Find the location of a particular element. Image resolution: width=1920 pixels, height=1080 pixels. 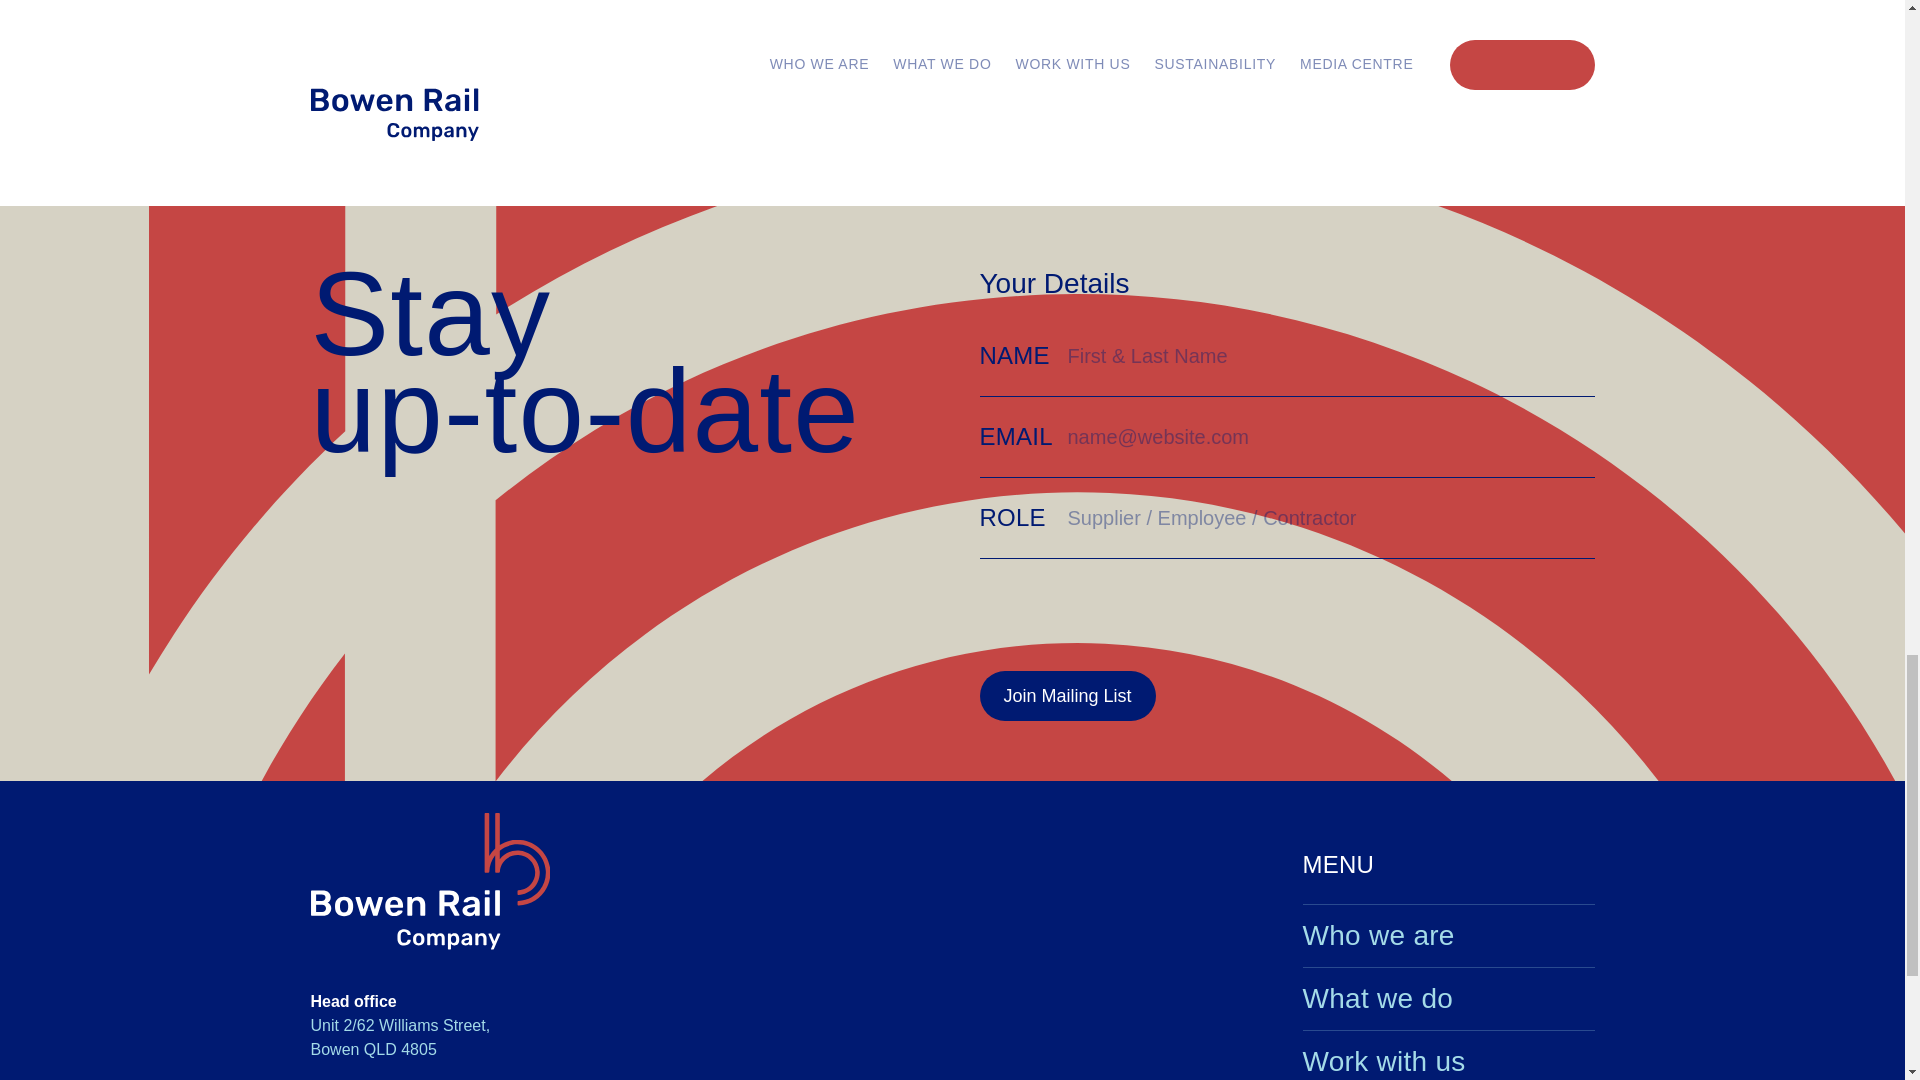

DOWNLOAD PDF is located at coordinates (633, 16).